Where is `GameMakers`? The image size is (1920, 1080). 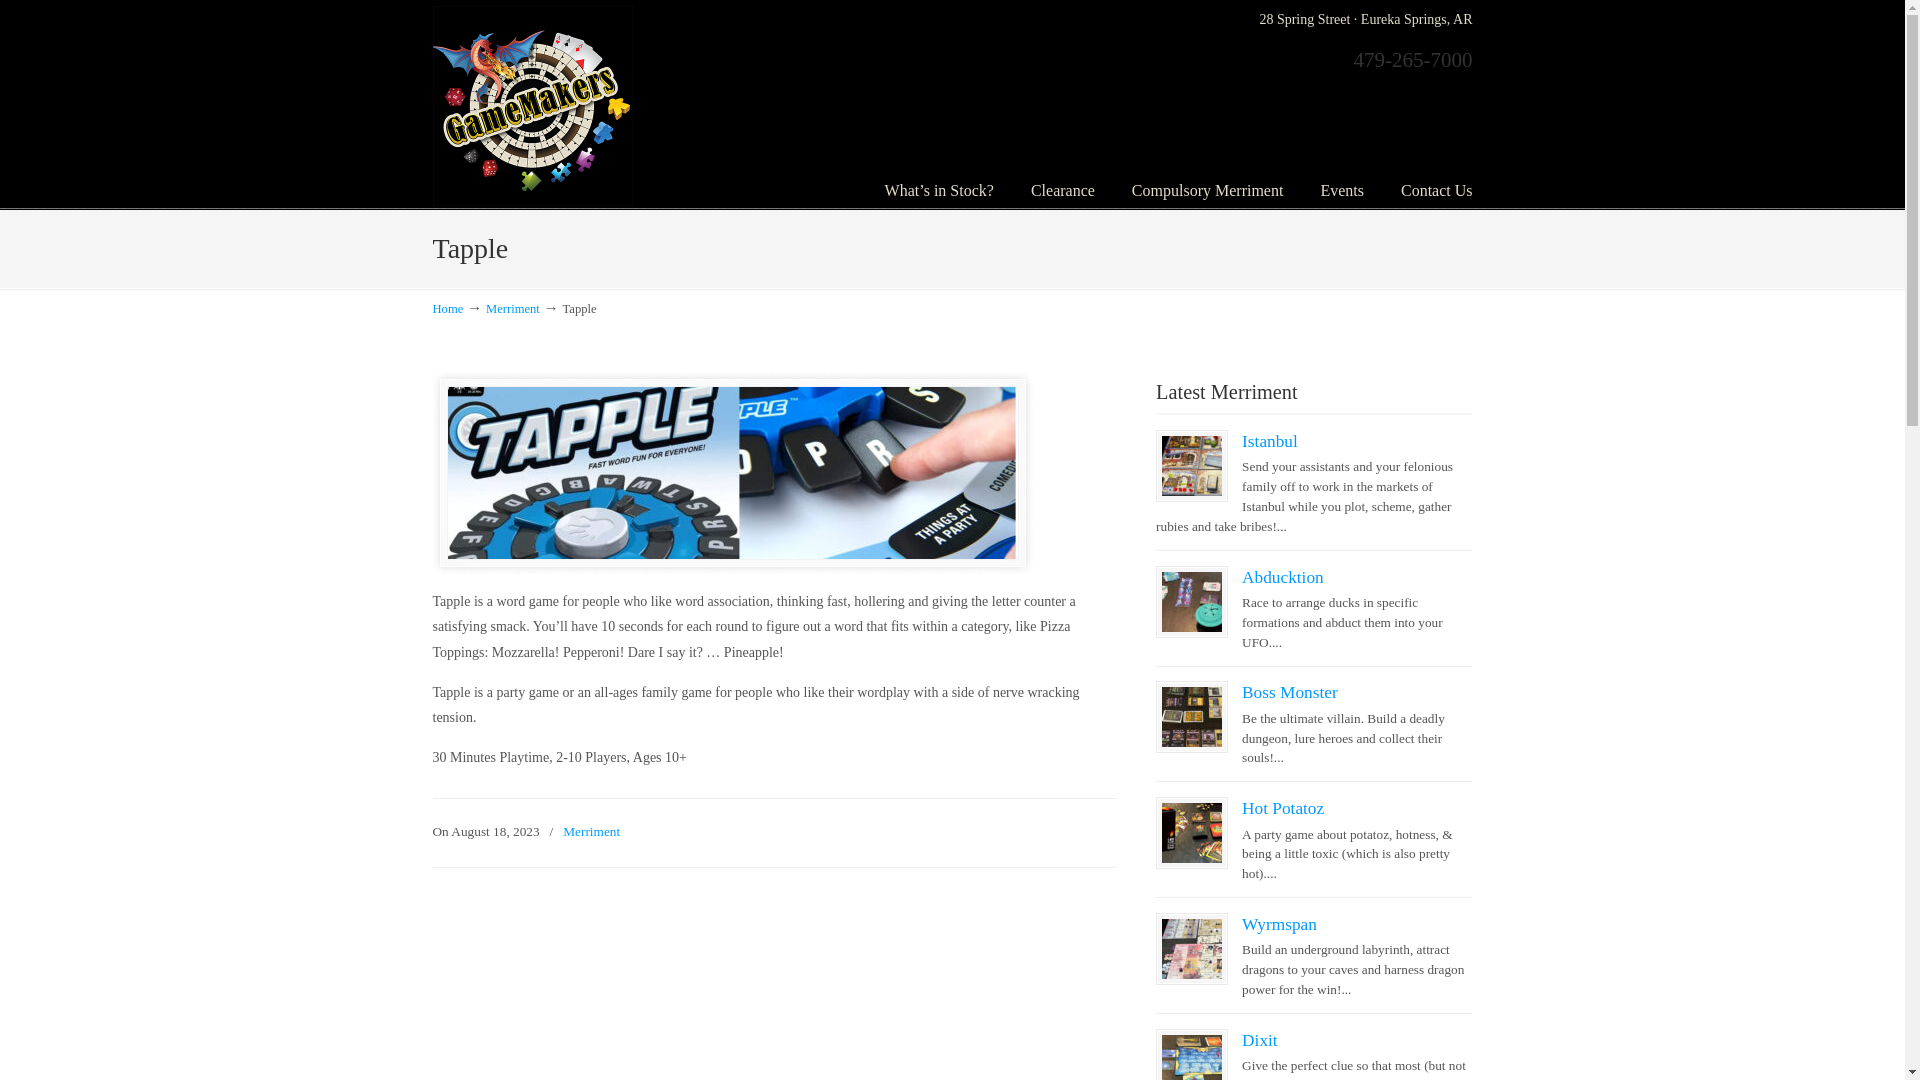 GameMakers is located at coordinates (532, 106).